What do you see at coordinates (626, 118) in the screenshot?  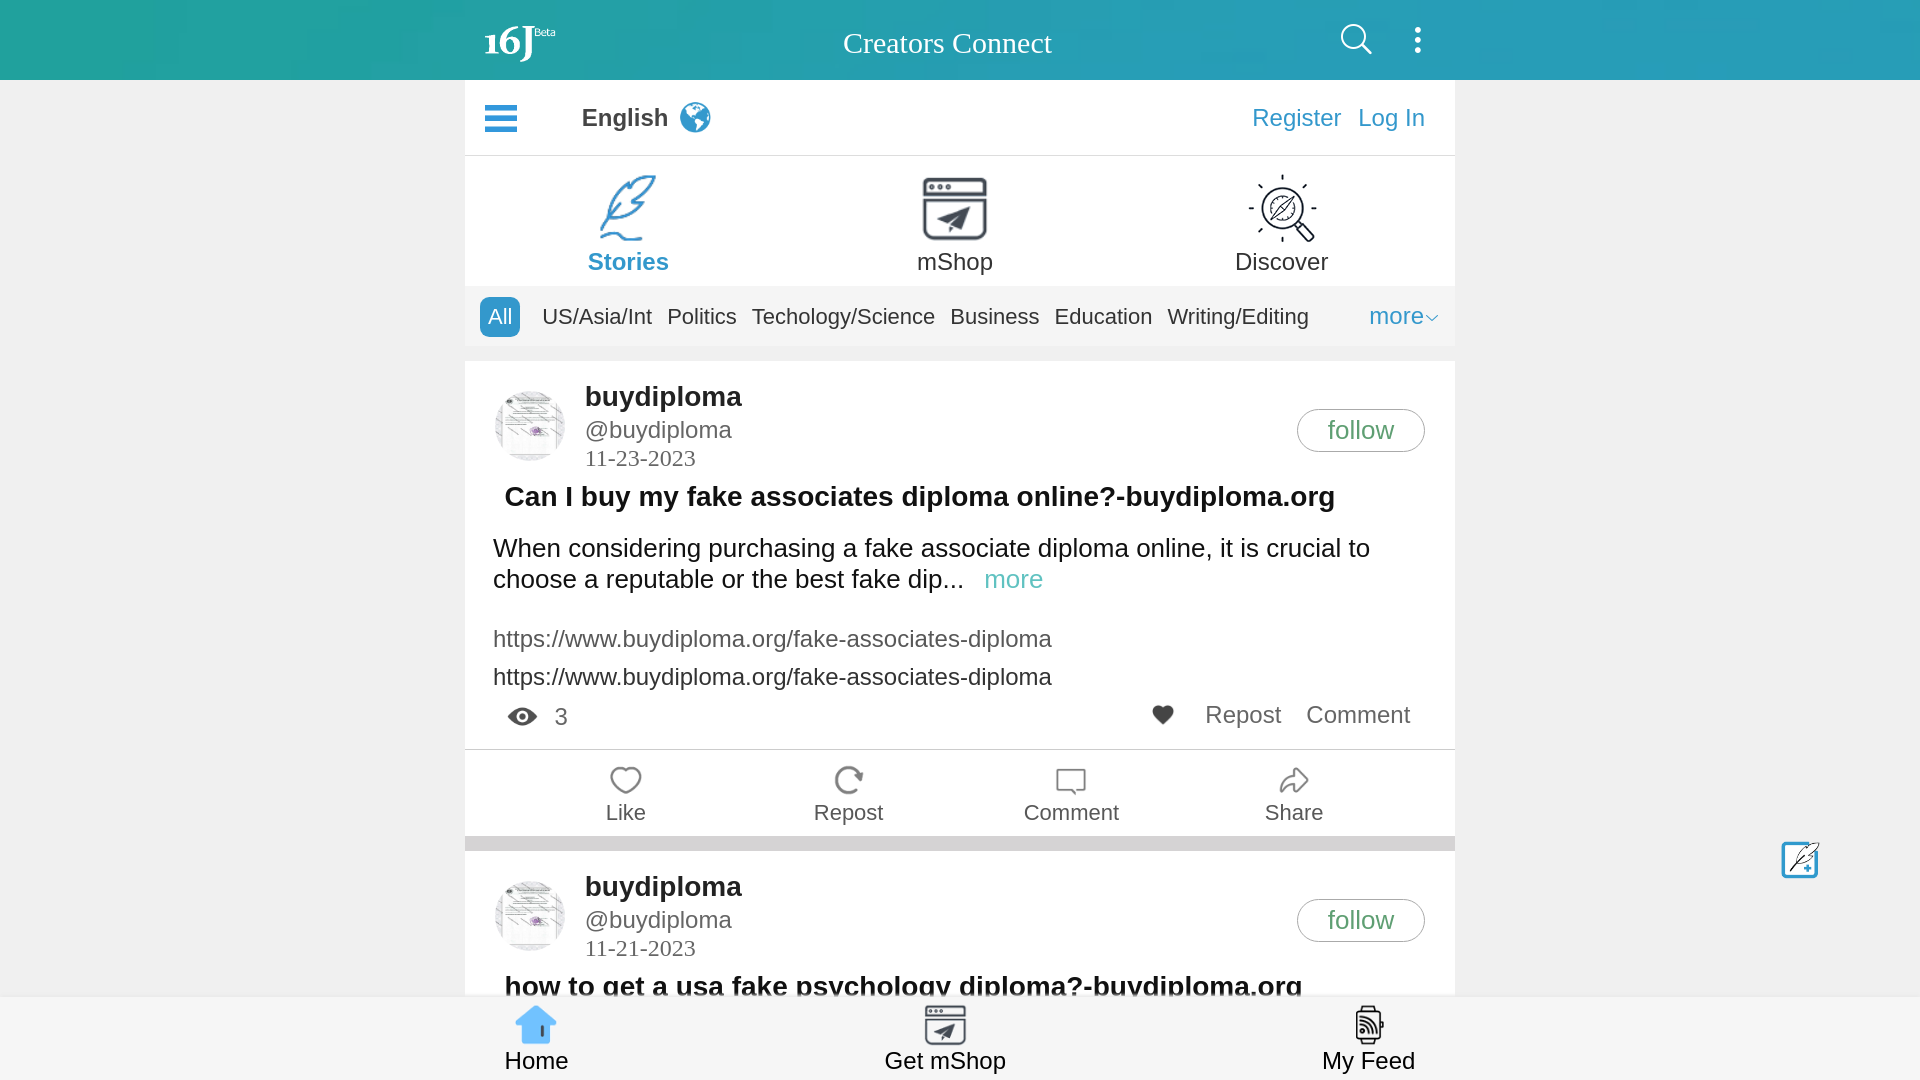 I see `English` at bounding box center [626, 118].